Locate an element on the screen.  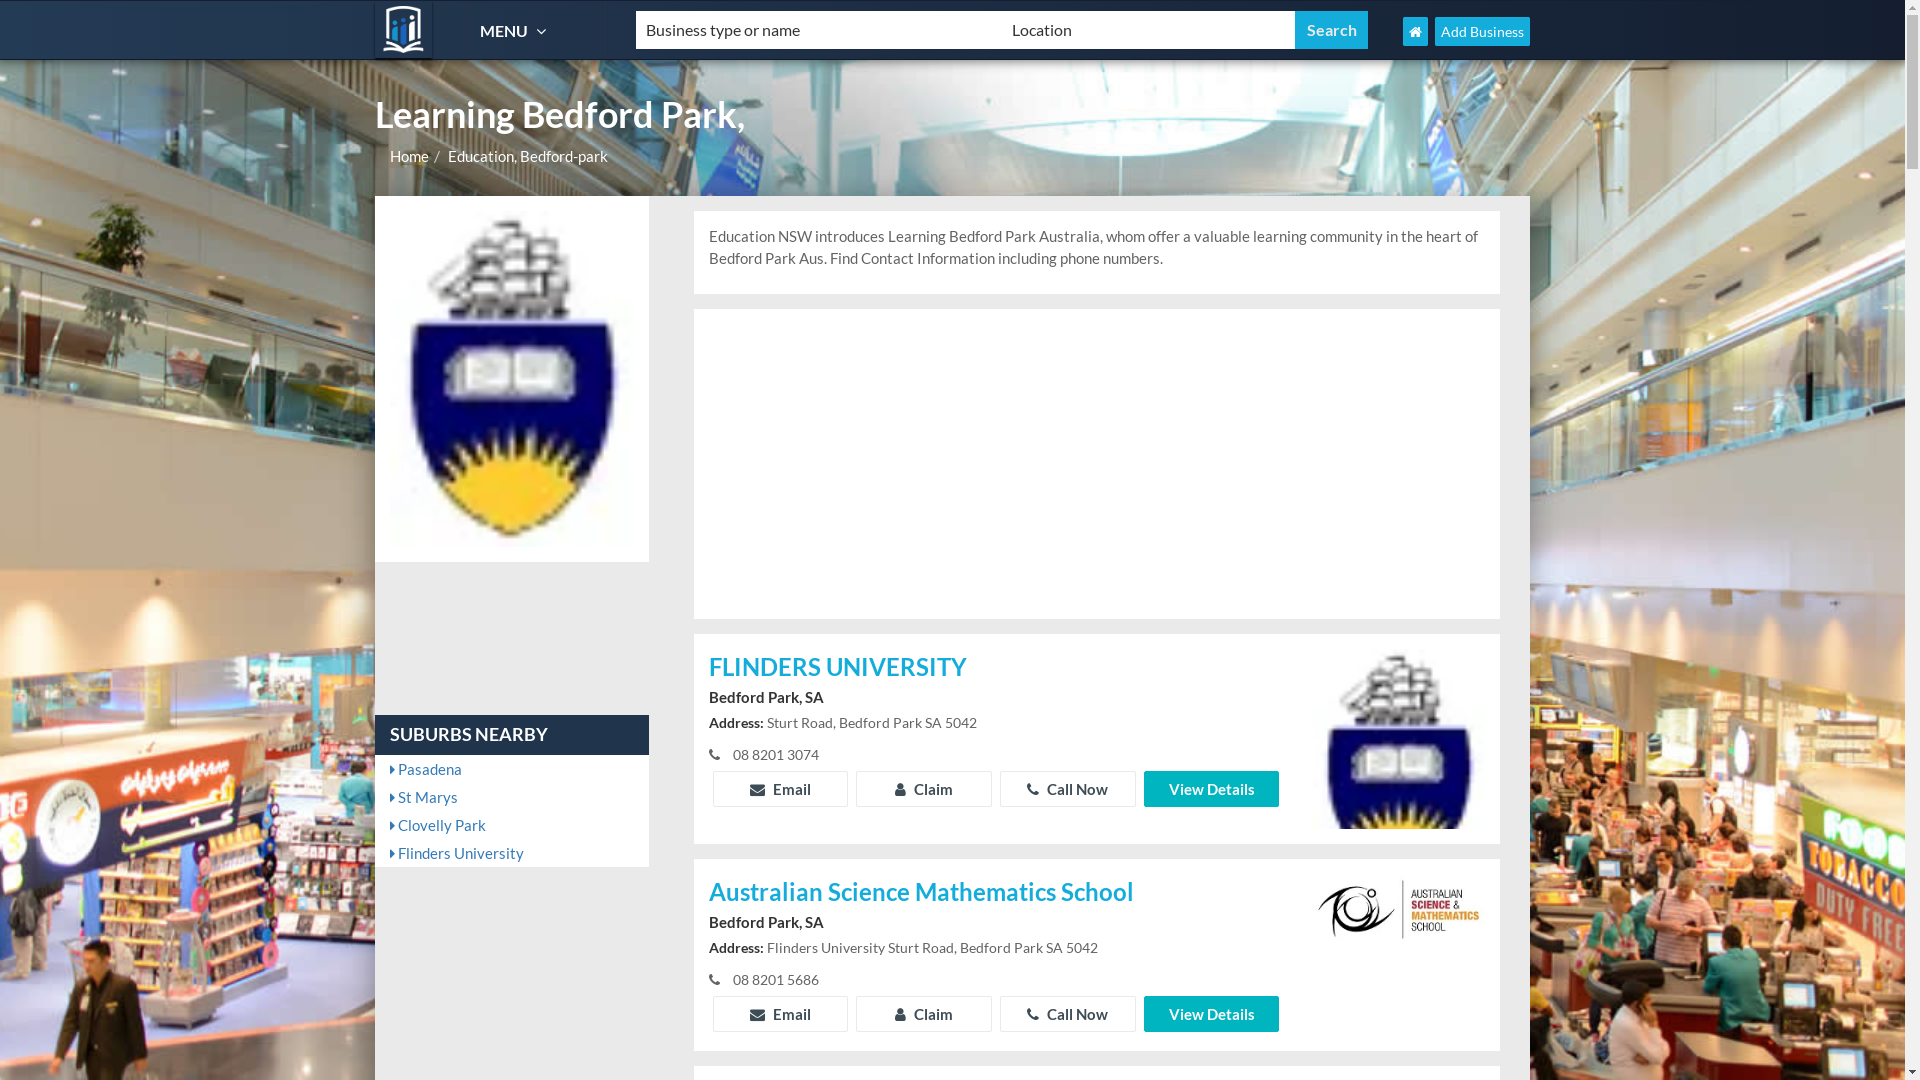
MENU is located at coordinates (516, 30).